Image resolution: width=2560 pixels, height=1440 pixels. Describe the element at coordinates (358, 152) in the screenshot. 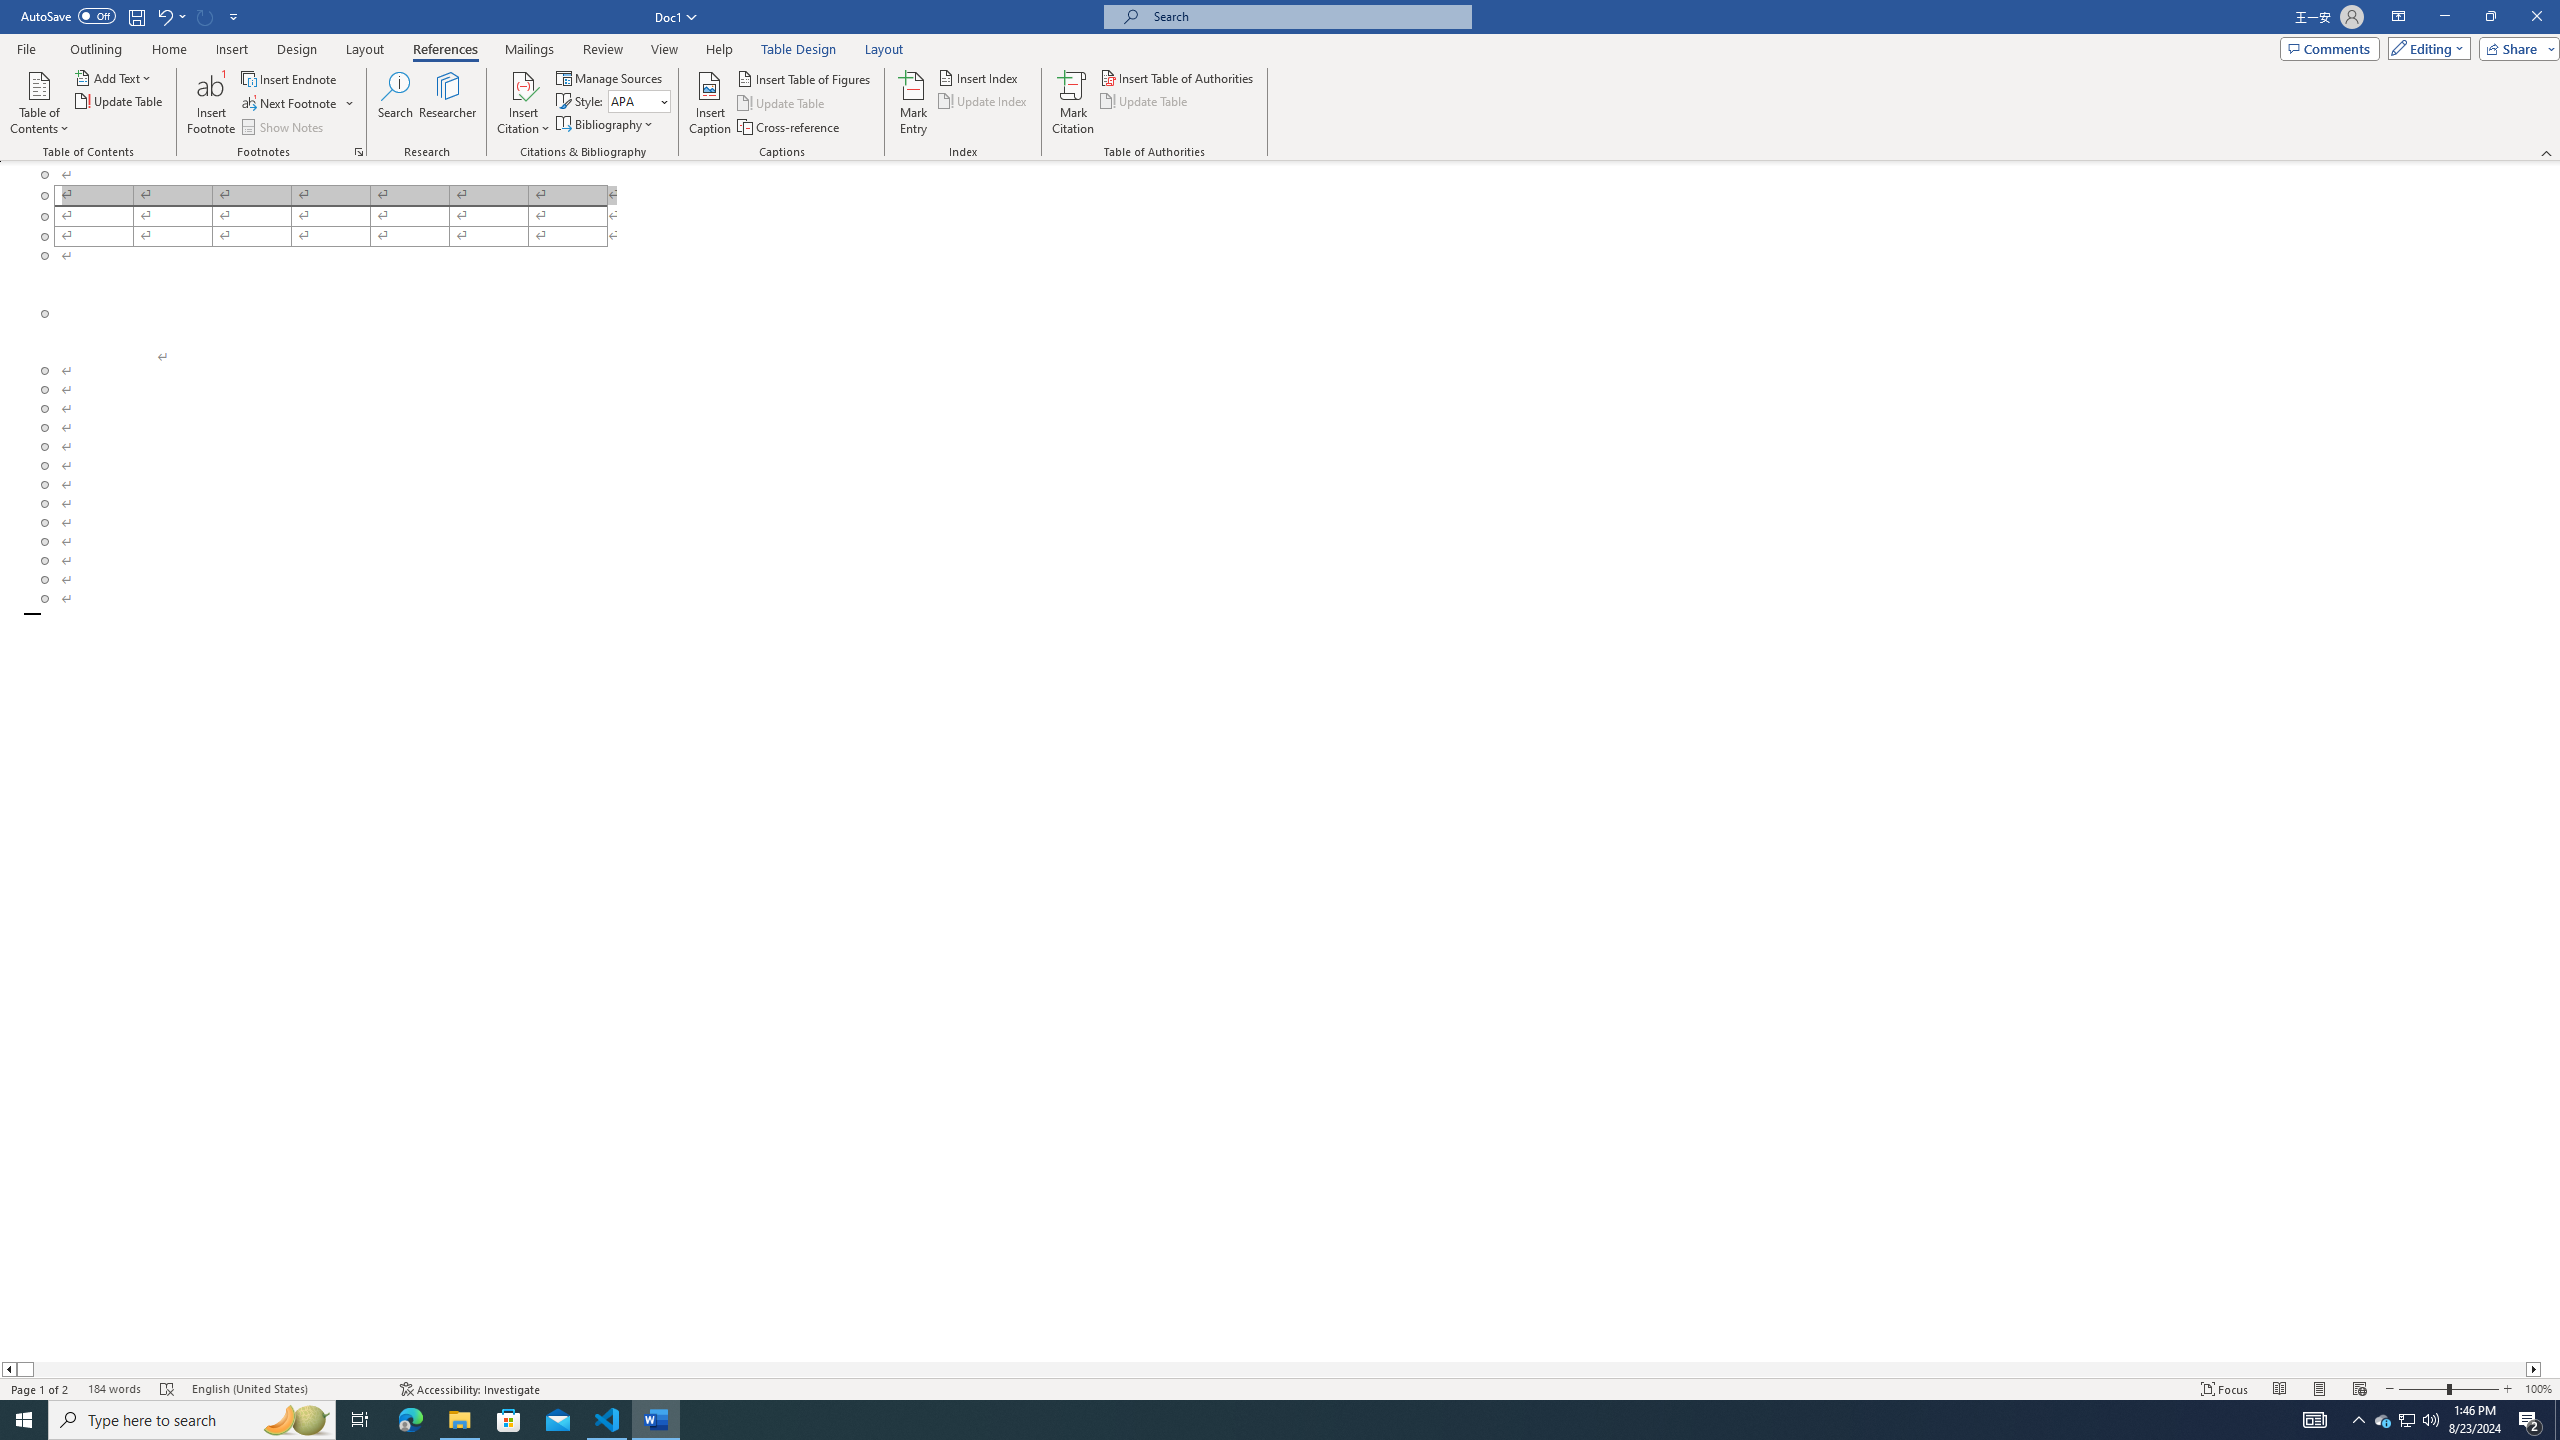

I see `Footnote and Endnote Dialog...` at that location.